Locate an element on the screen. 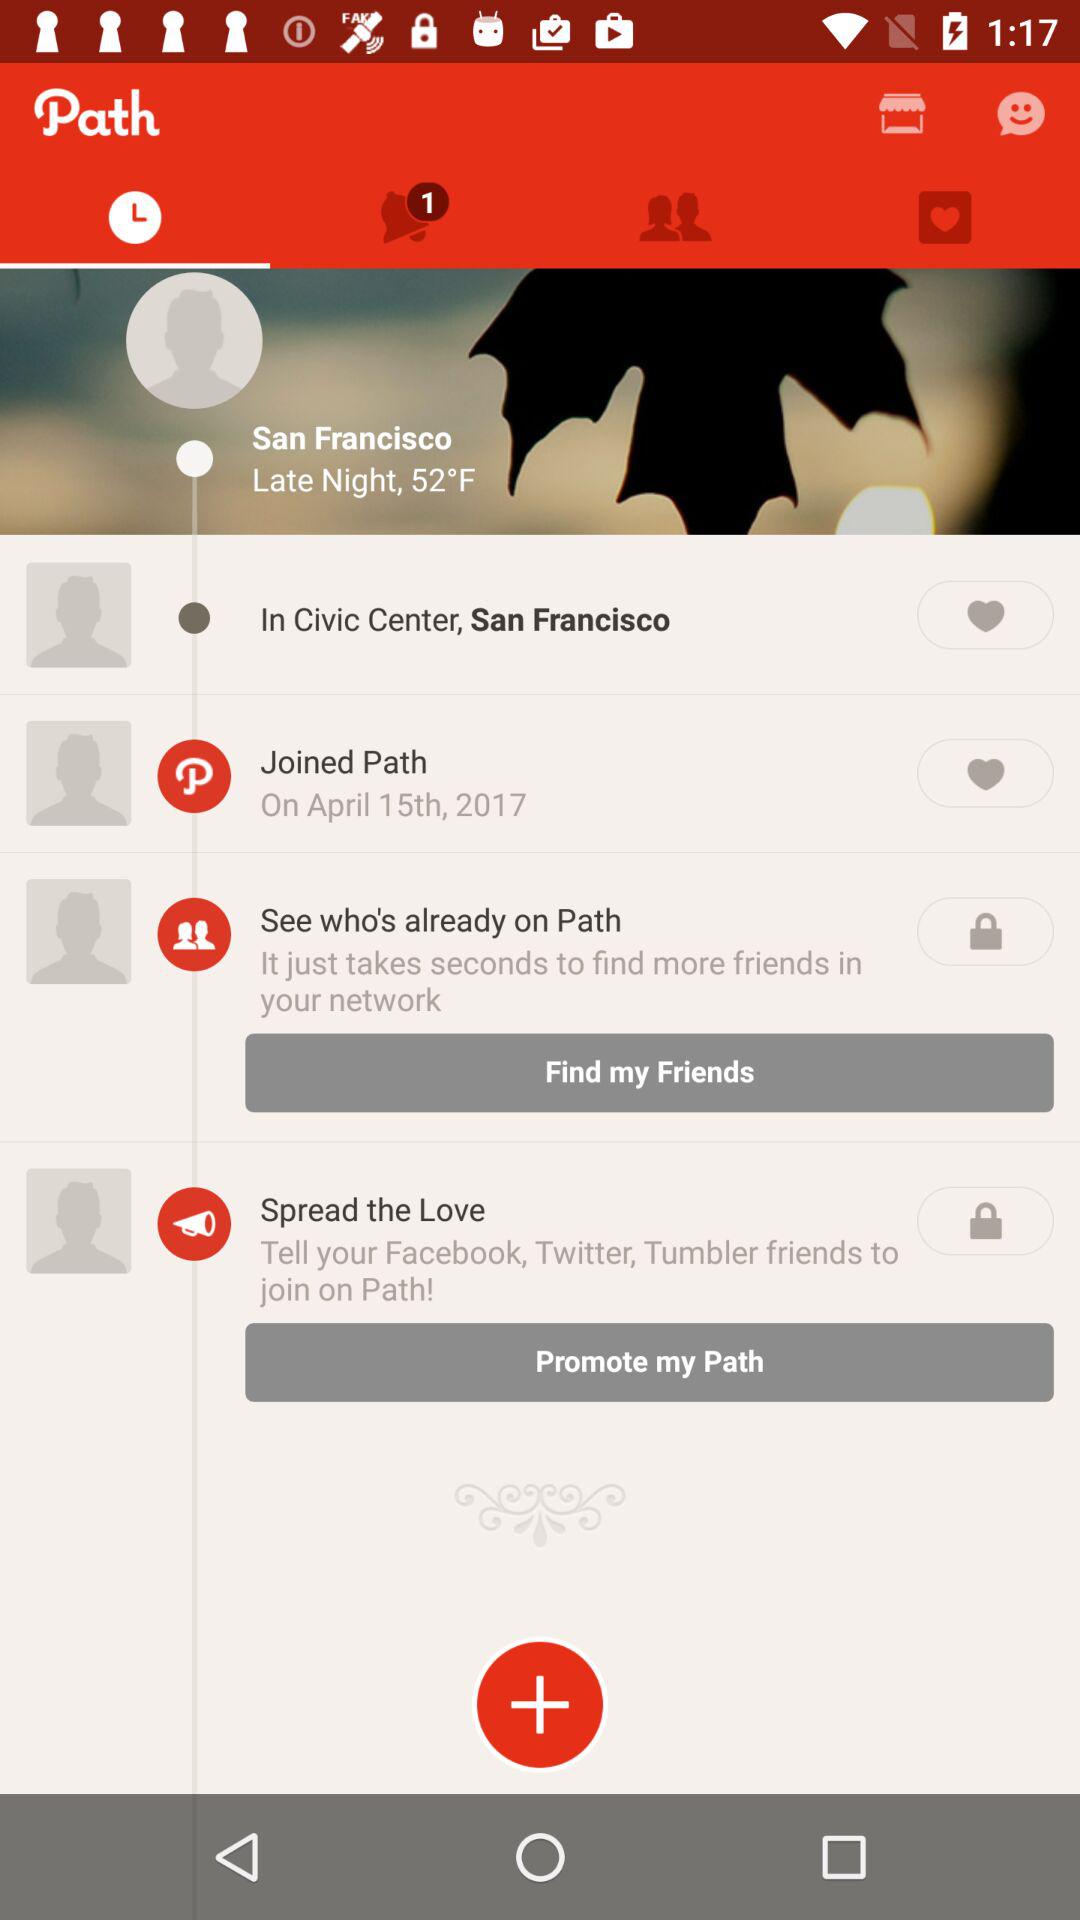  click on first text left to lock icon is located at coordinates (580, 919).